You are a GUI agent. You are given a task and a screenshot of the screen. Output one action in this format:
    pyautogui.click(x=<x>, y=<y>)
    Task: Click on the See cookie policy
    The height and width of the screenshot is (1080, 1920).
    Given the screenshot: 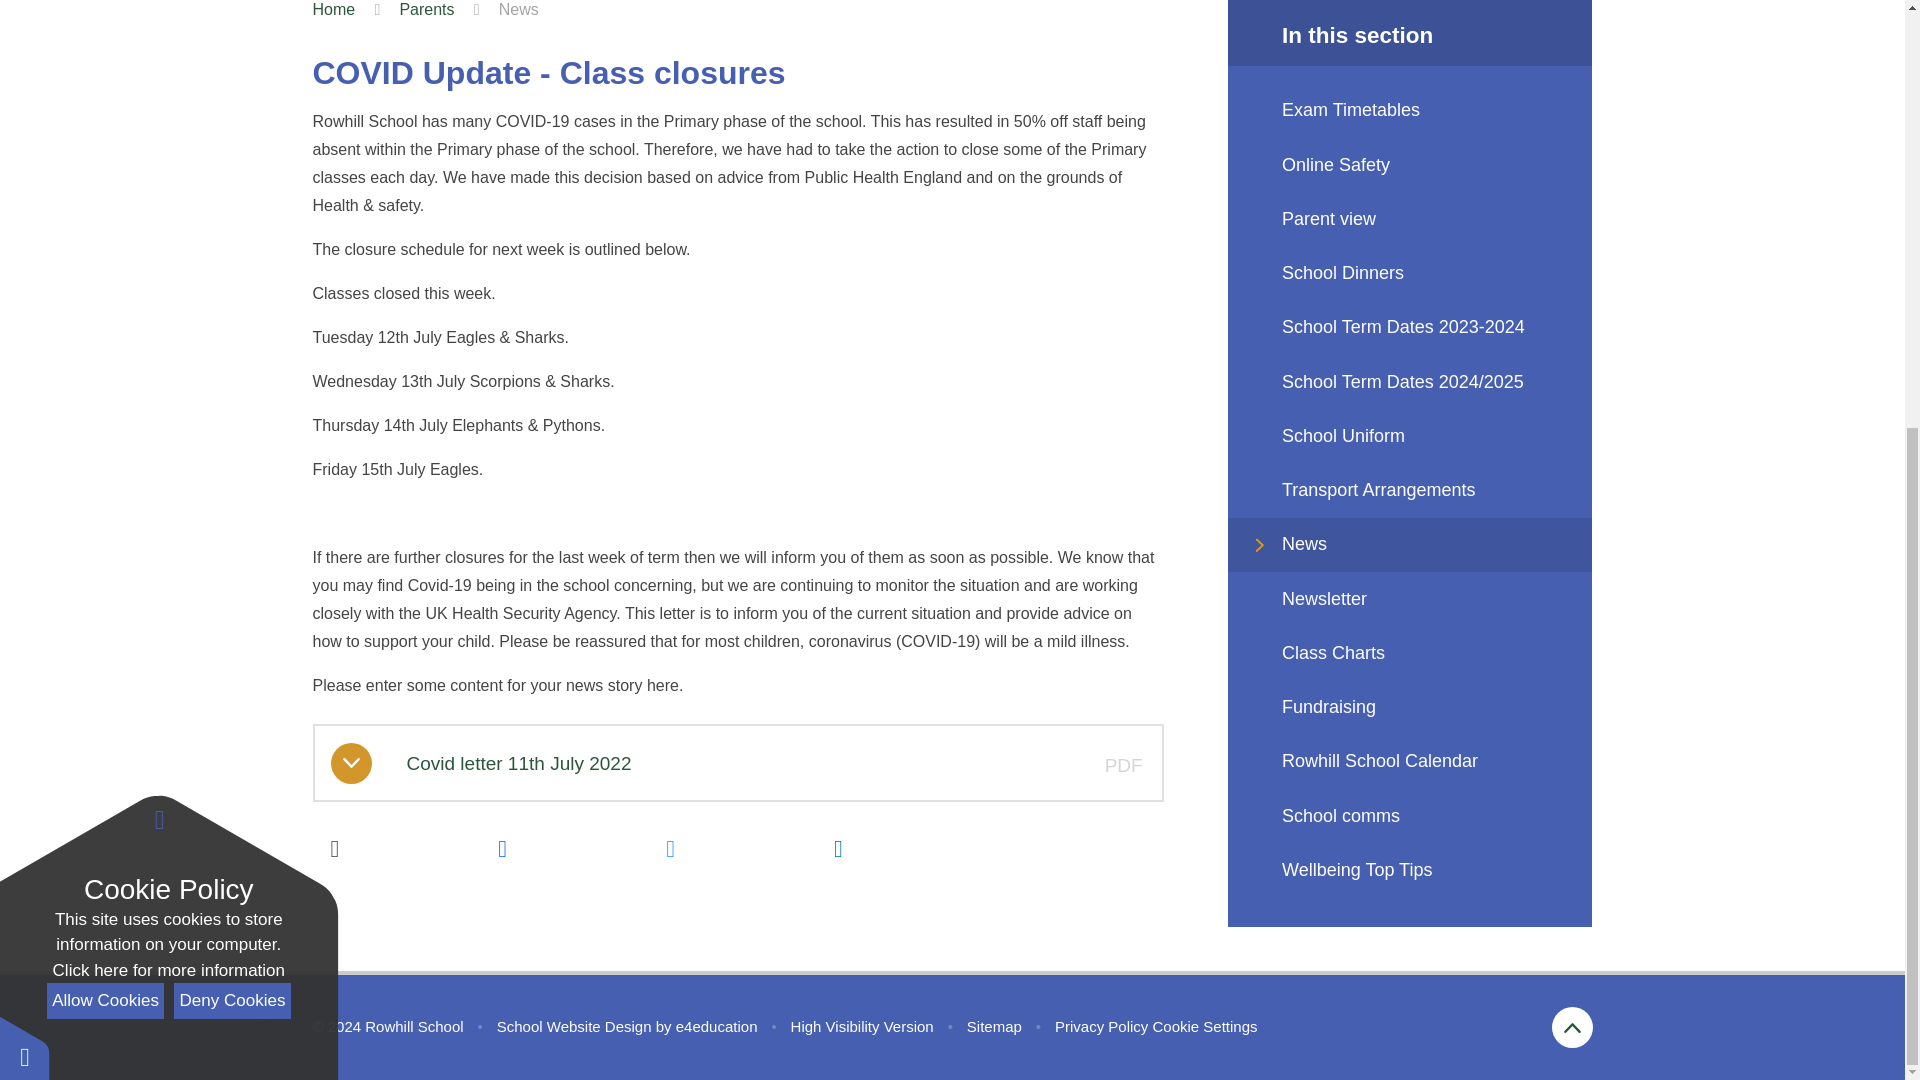 What is the action you would take?
    pyautogui.click(x=168, y=271)
    